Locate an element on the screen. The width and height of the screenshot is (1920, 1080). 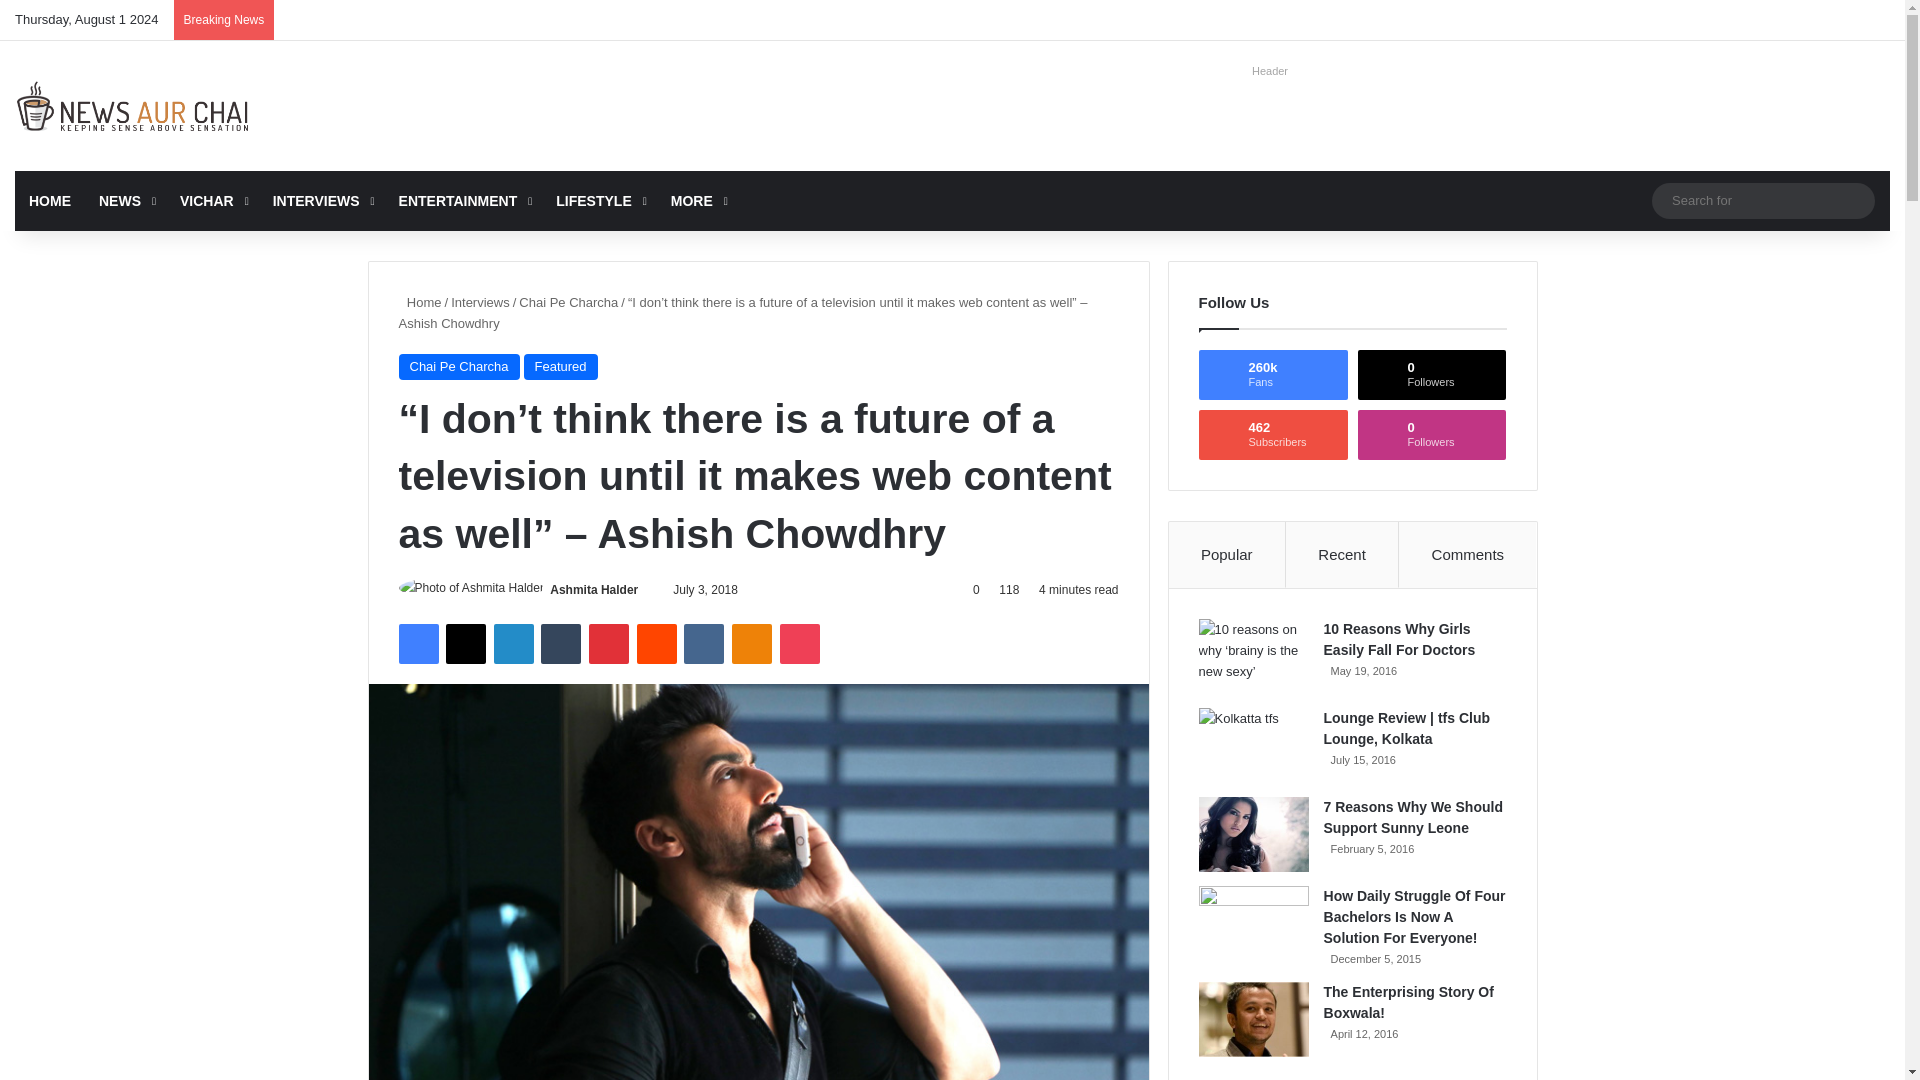
HOME is located at coordinates (50, 200).